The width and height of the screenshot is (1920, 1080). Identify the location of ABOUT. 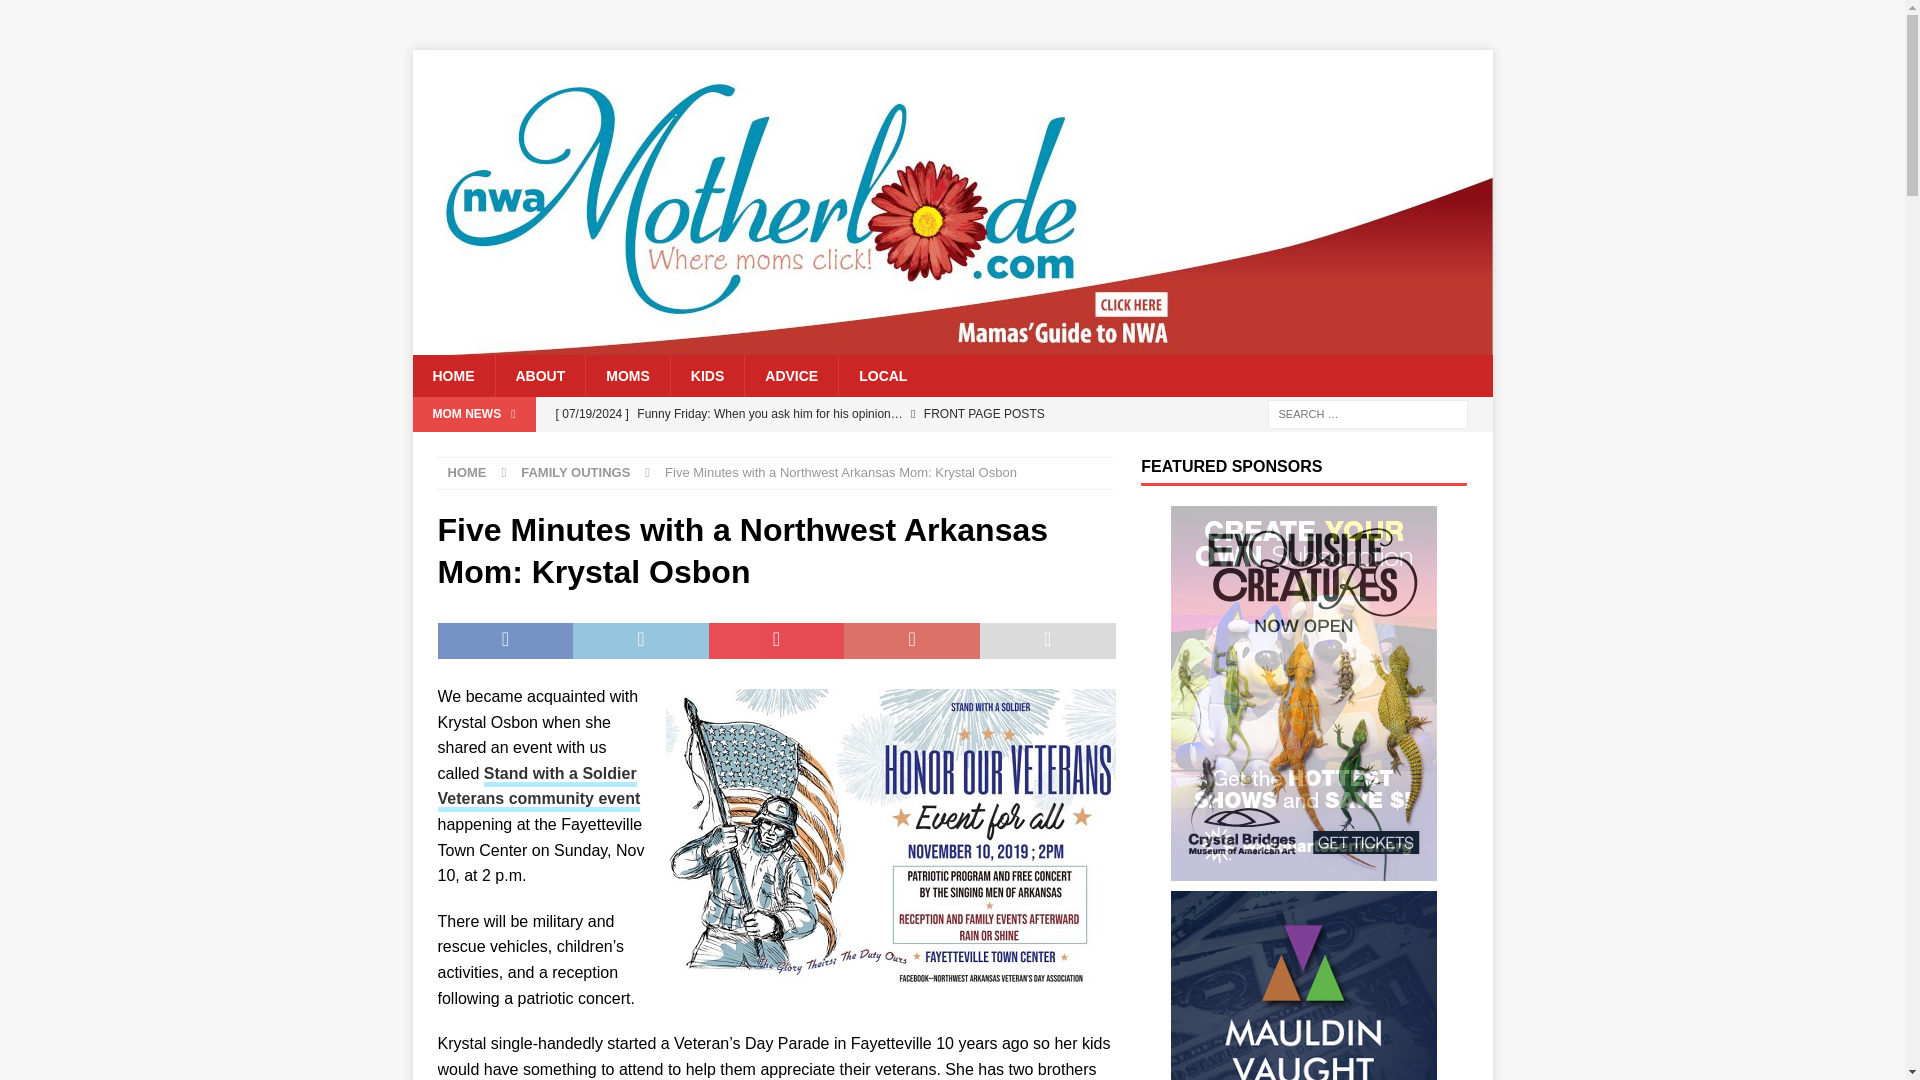
(539, 376).